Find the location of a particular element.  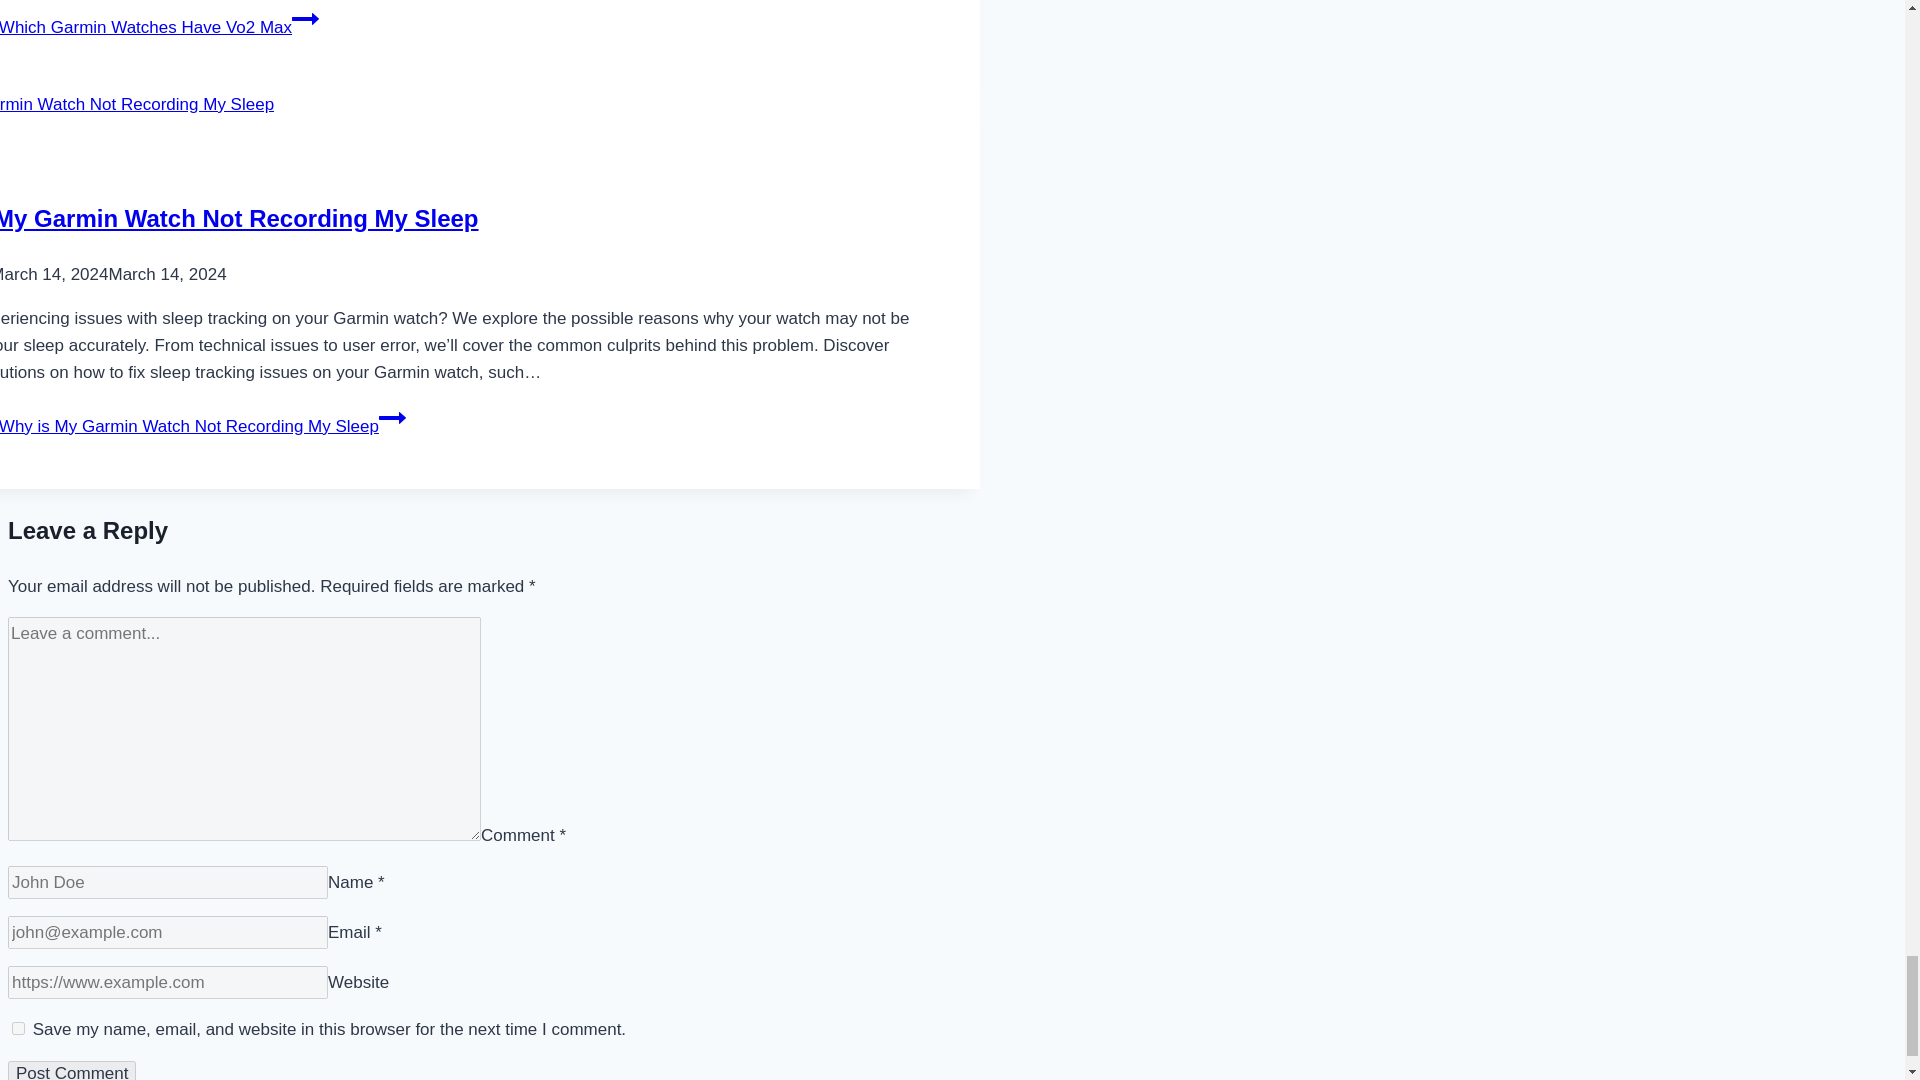

Continue is located at coordinates (392, 418).